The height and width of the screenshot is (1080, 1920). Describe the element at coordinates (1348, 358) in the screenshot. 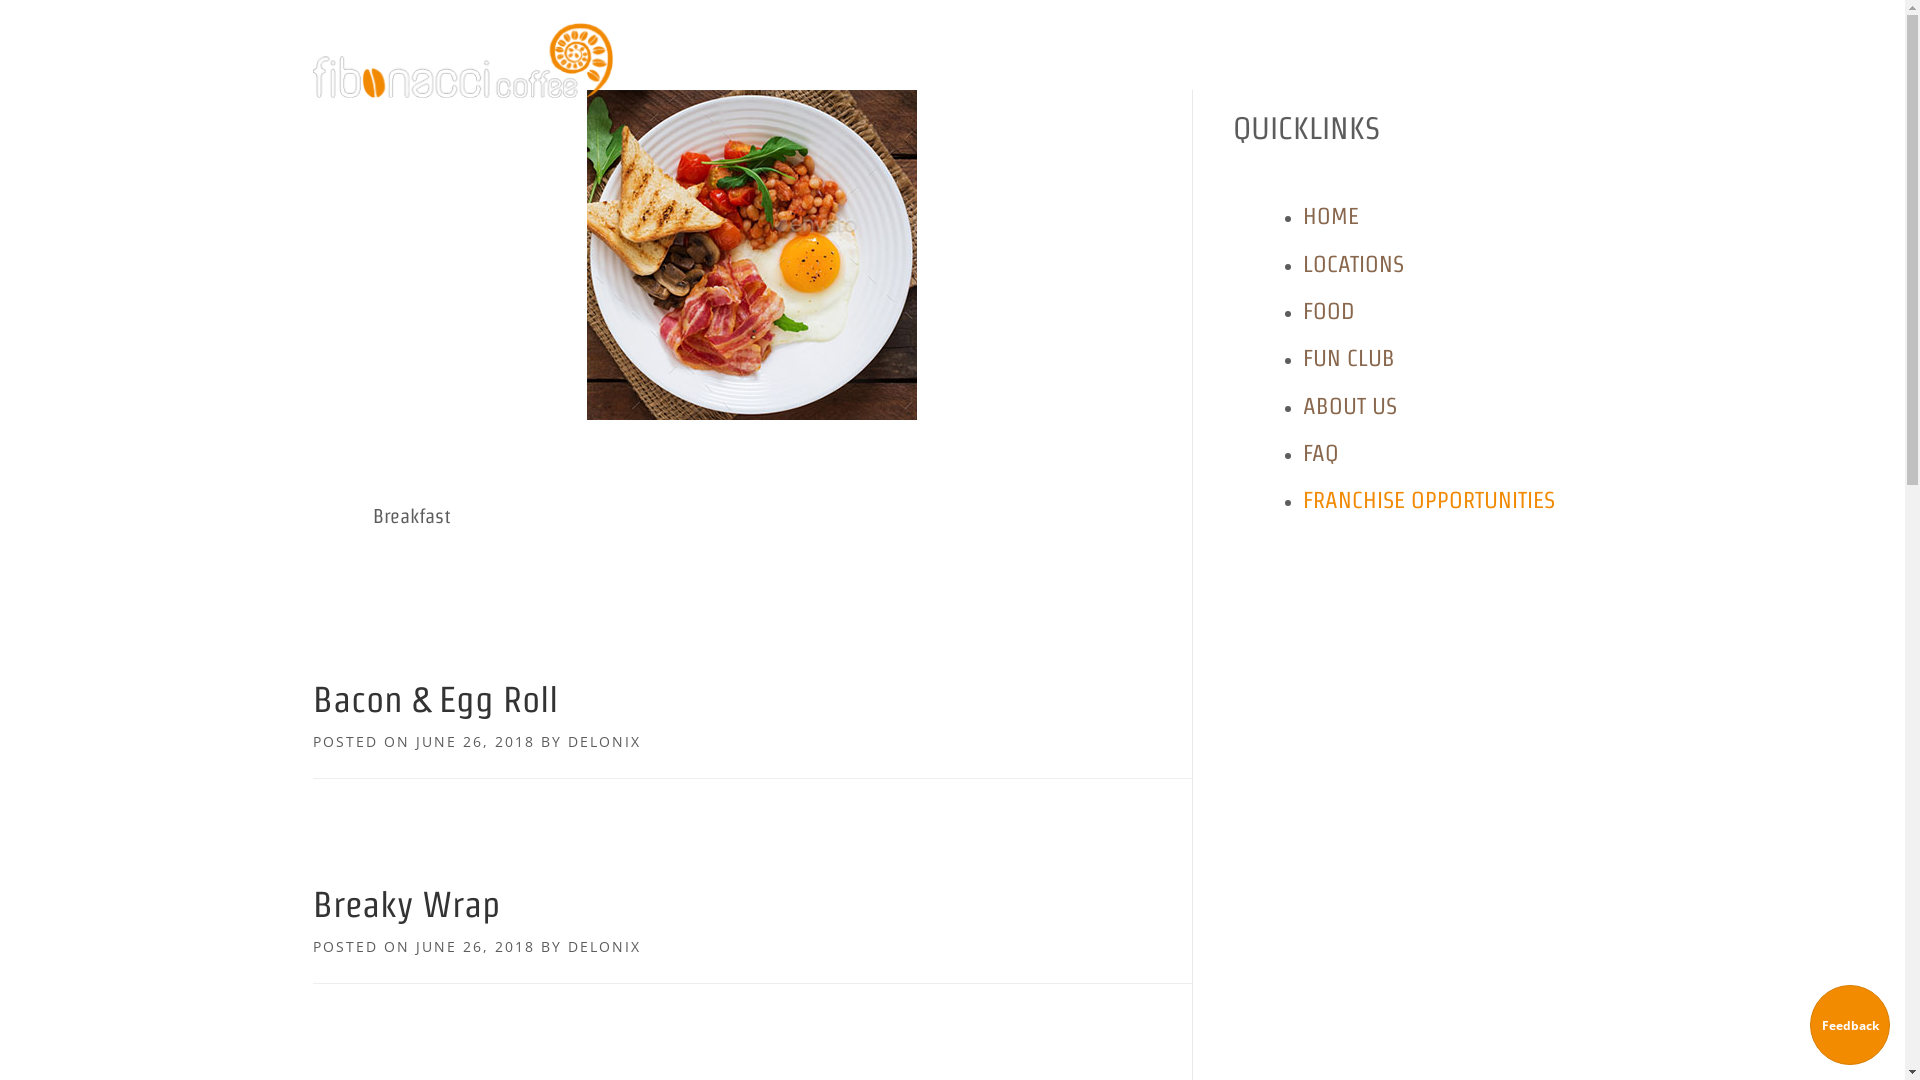

I see `FUN CLUB` at that location.